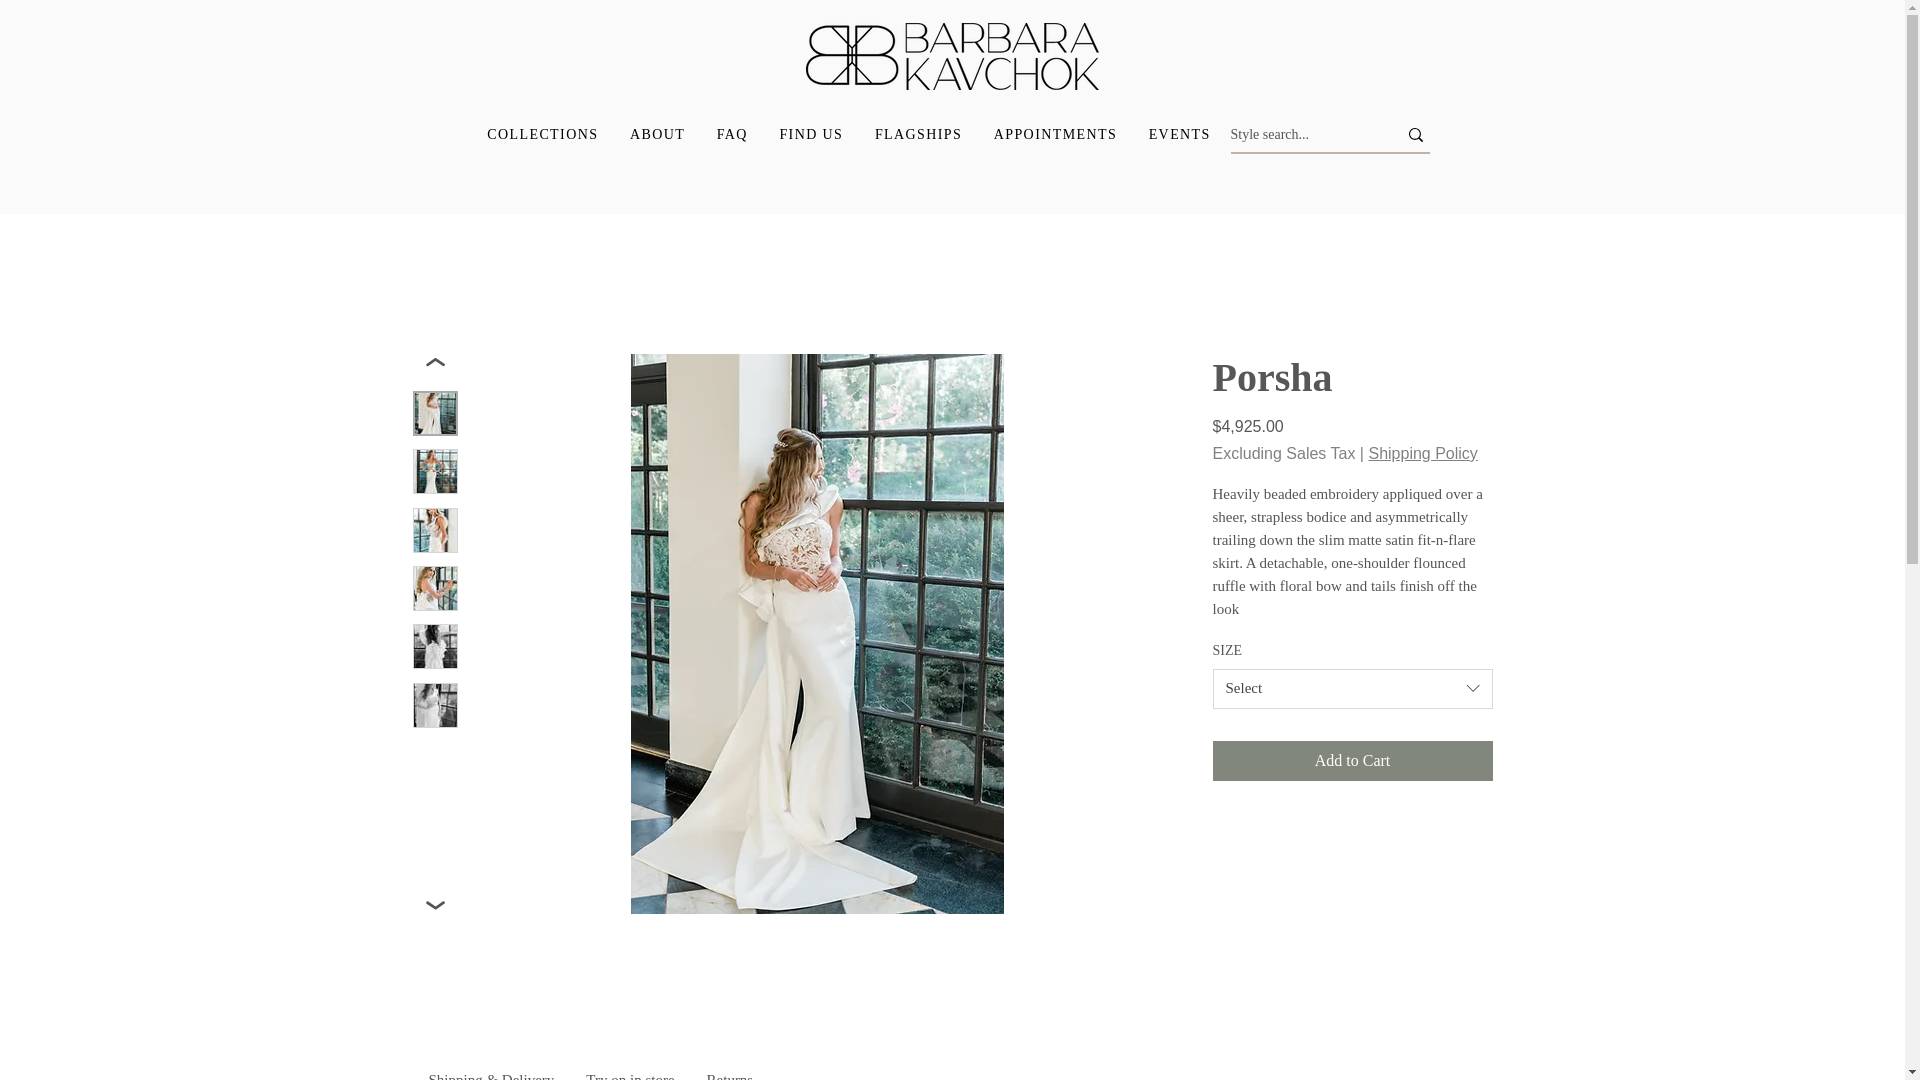 The height and width of the screenshot is (1080, 1920). Describe the element at coordinates (918, 134) in the screenshot. I see `FLAGSHIPS` at that location.